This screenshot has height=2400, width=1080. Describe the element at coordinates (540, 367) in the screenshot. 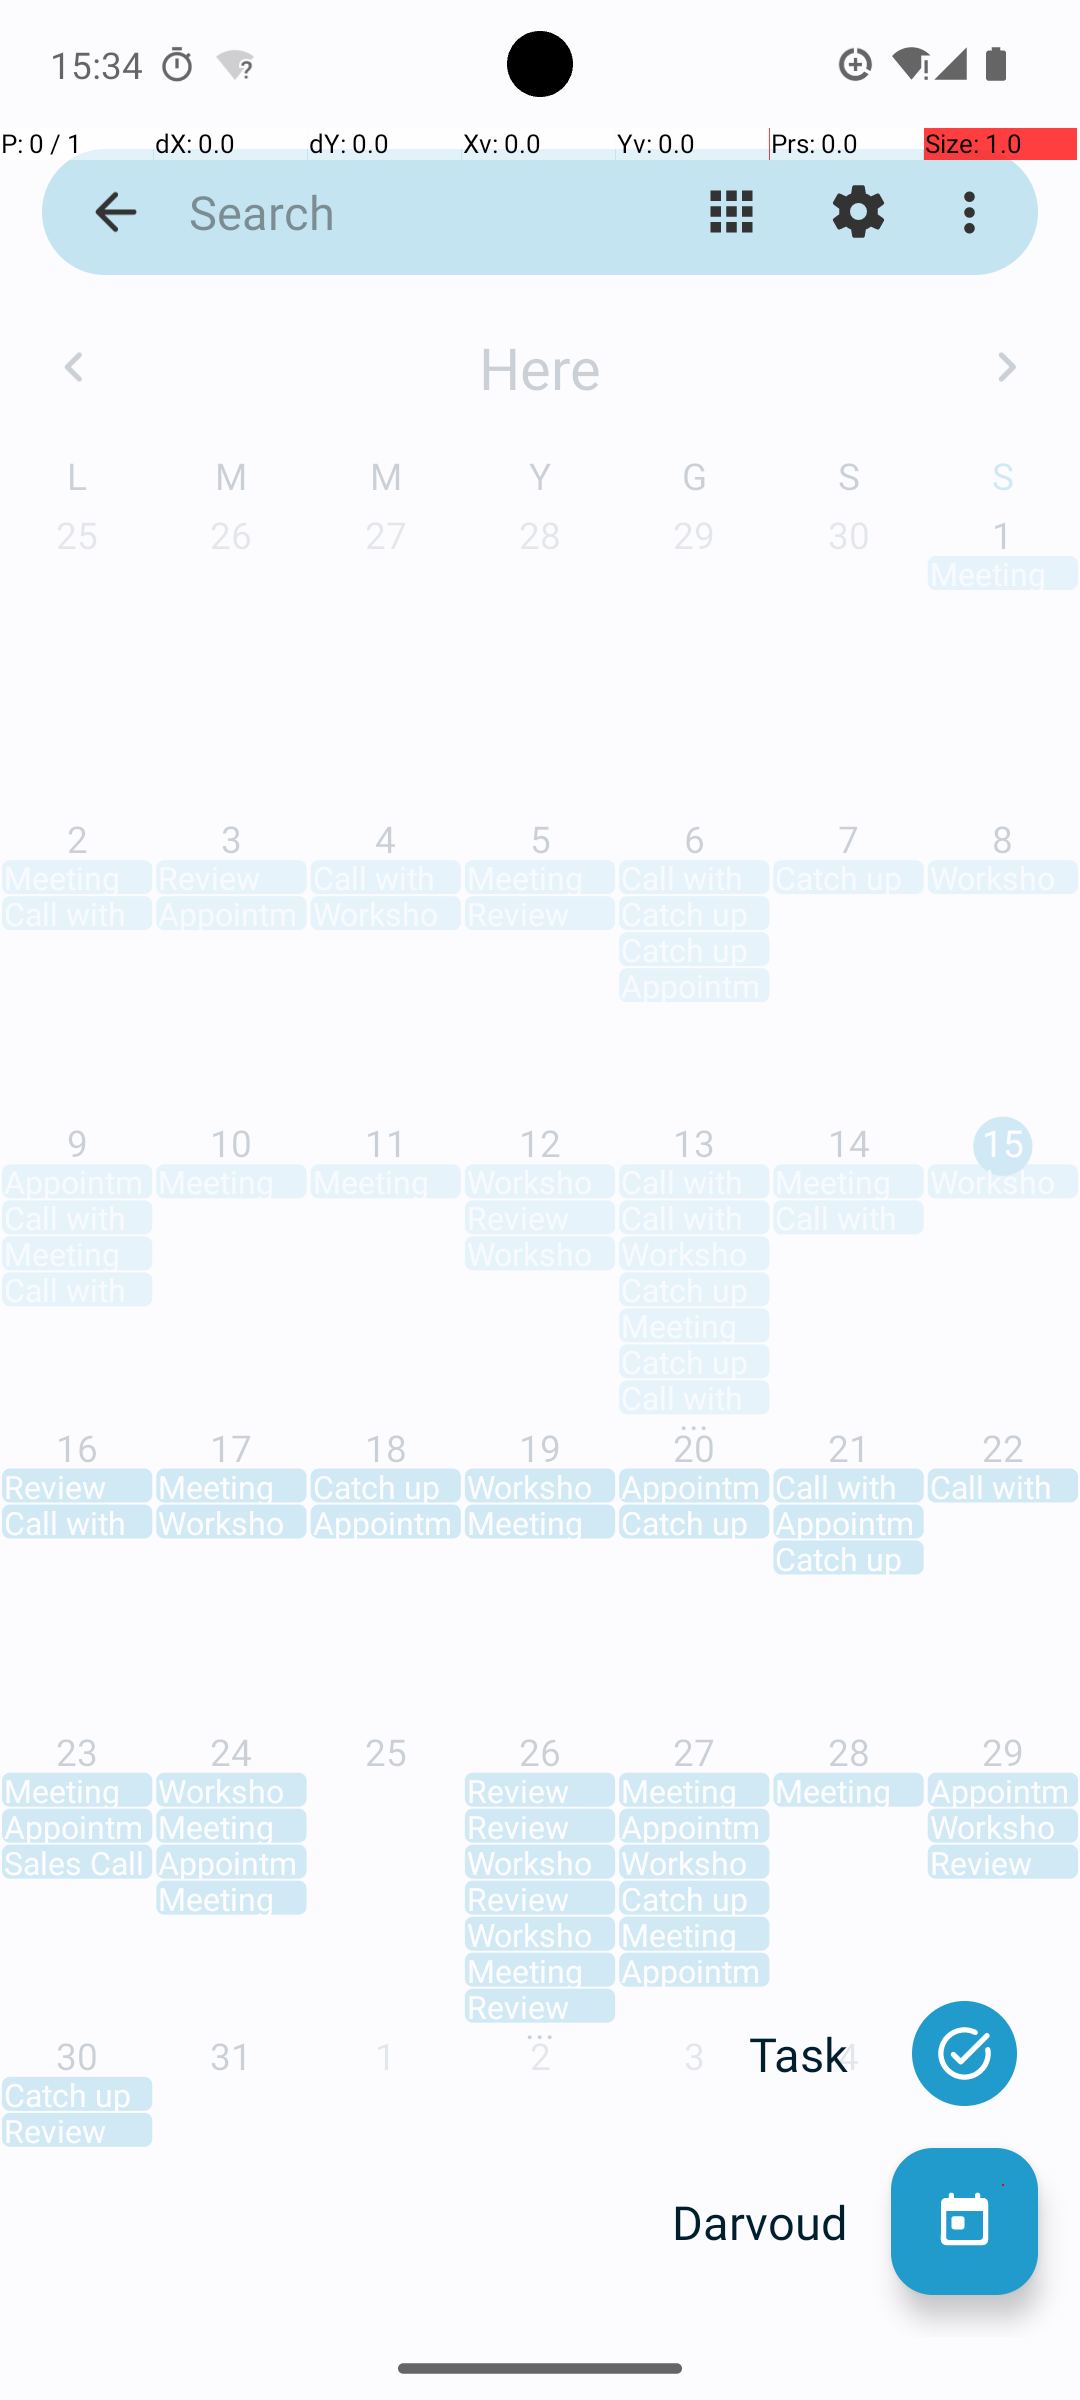

I see `Here` at that location.